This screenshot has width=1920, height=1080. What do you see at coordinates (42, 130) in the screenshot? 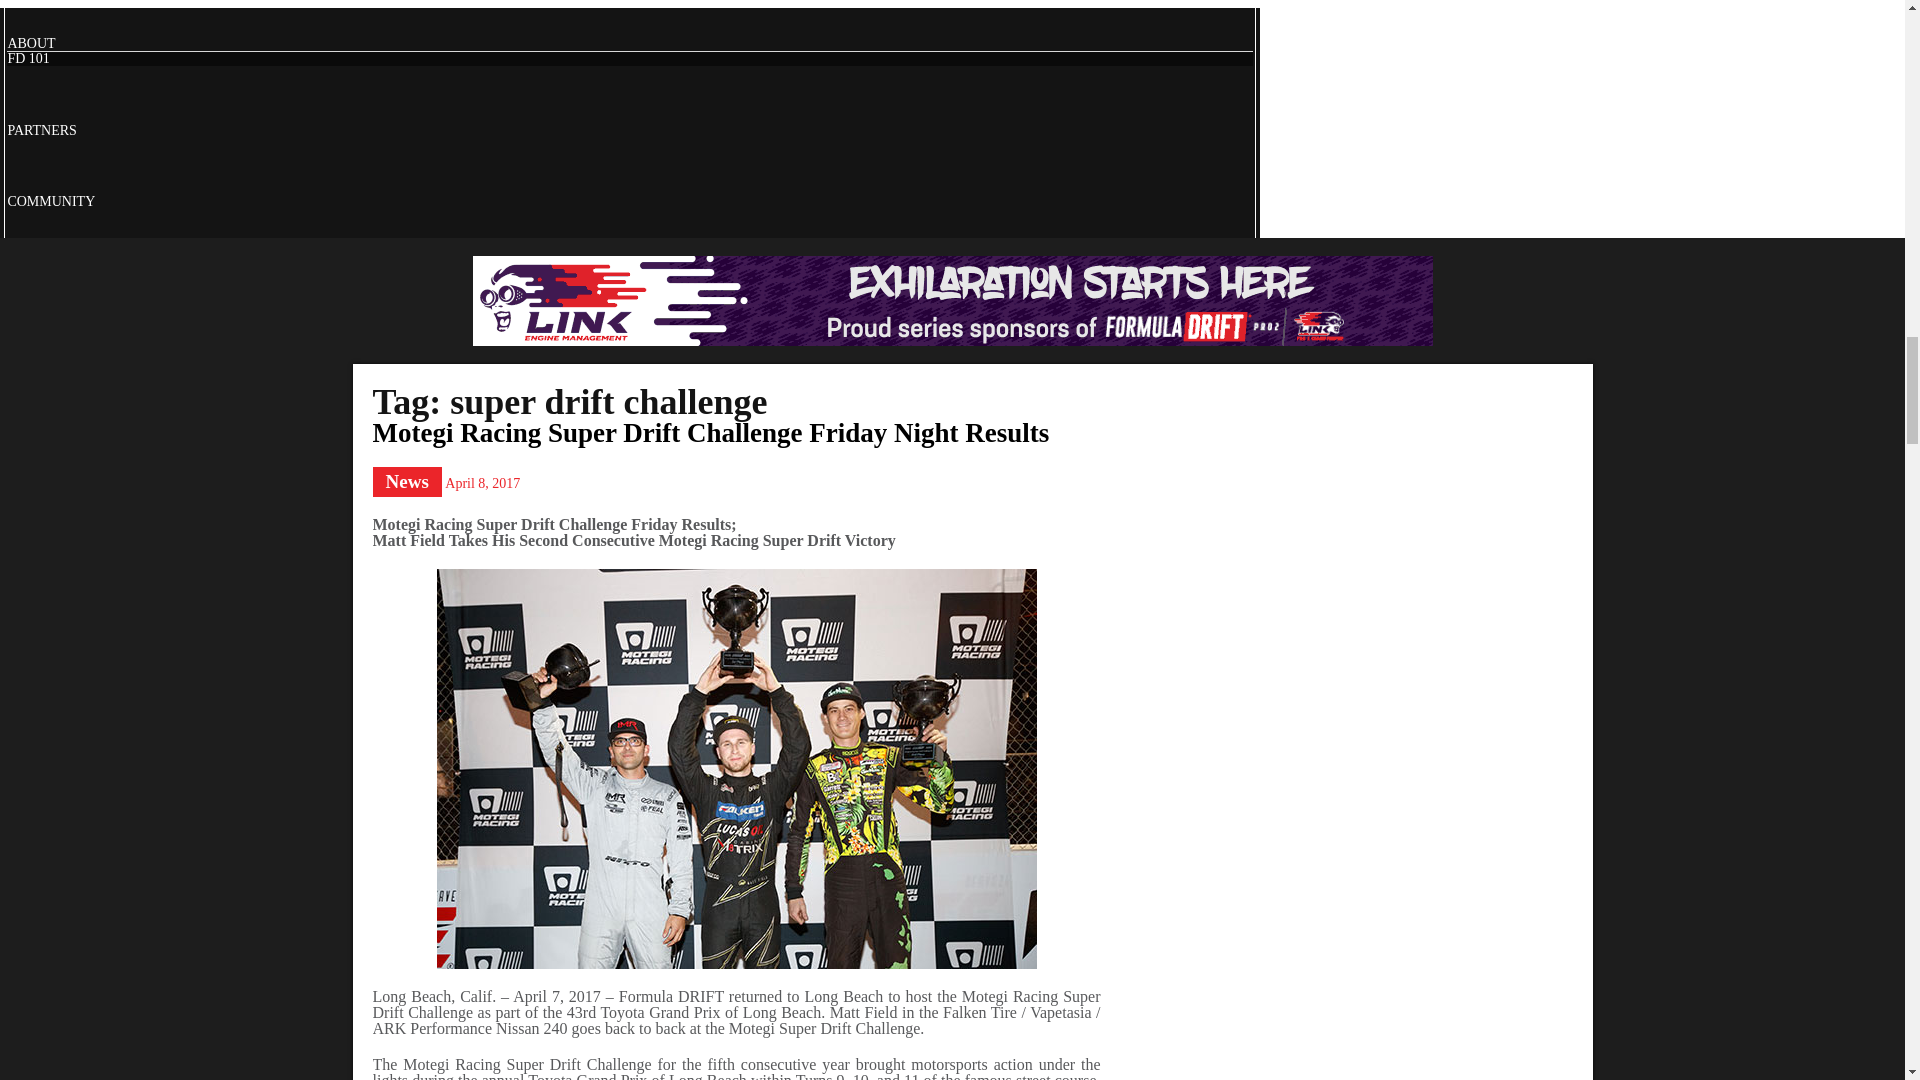
I see `PARTNERS` at bounding box center [42, 130].